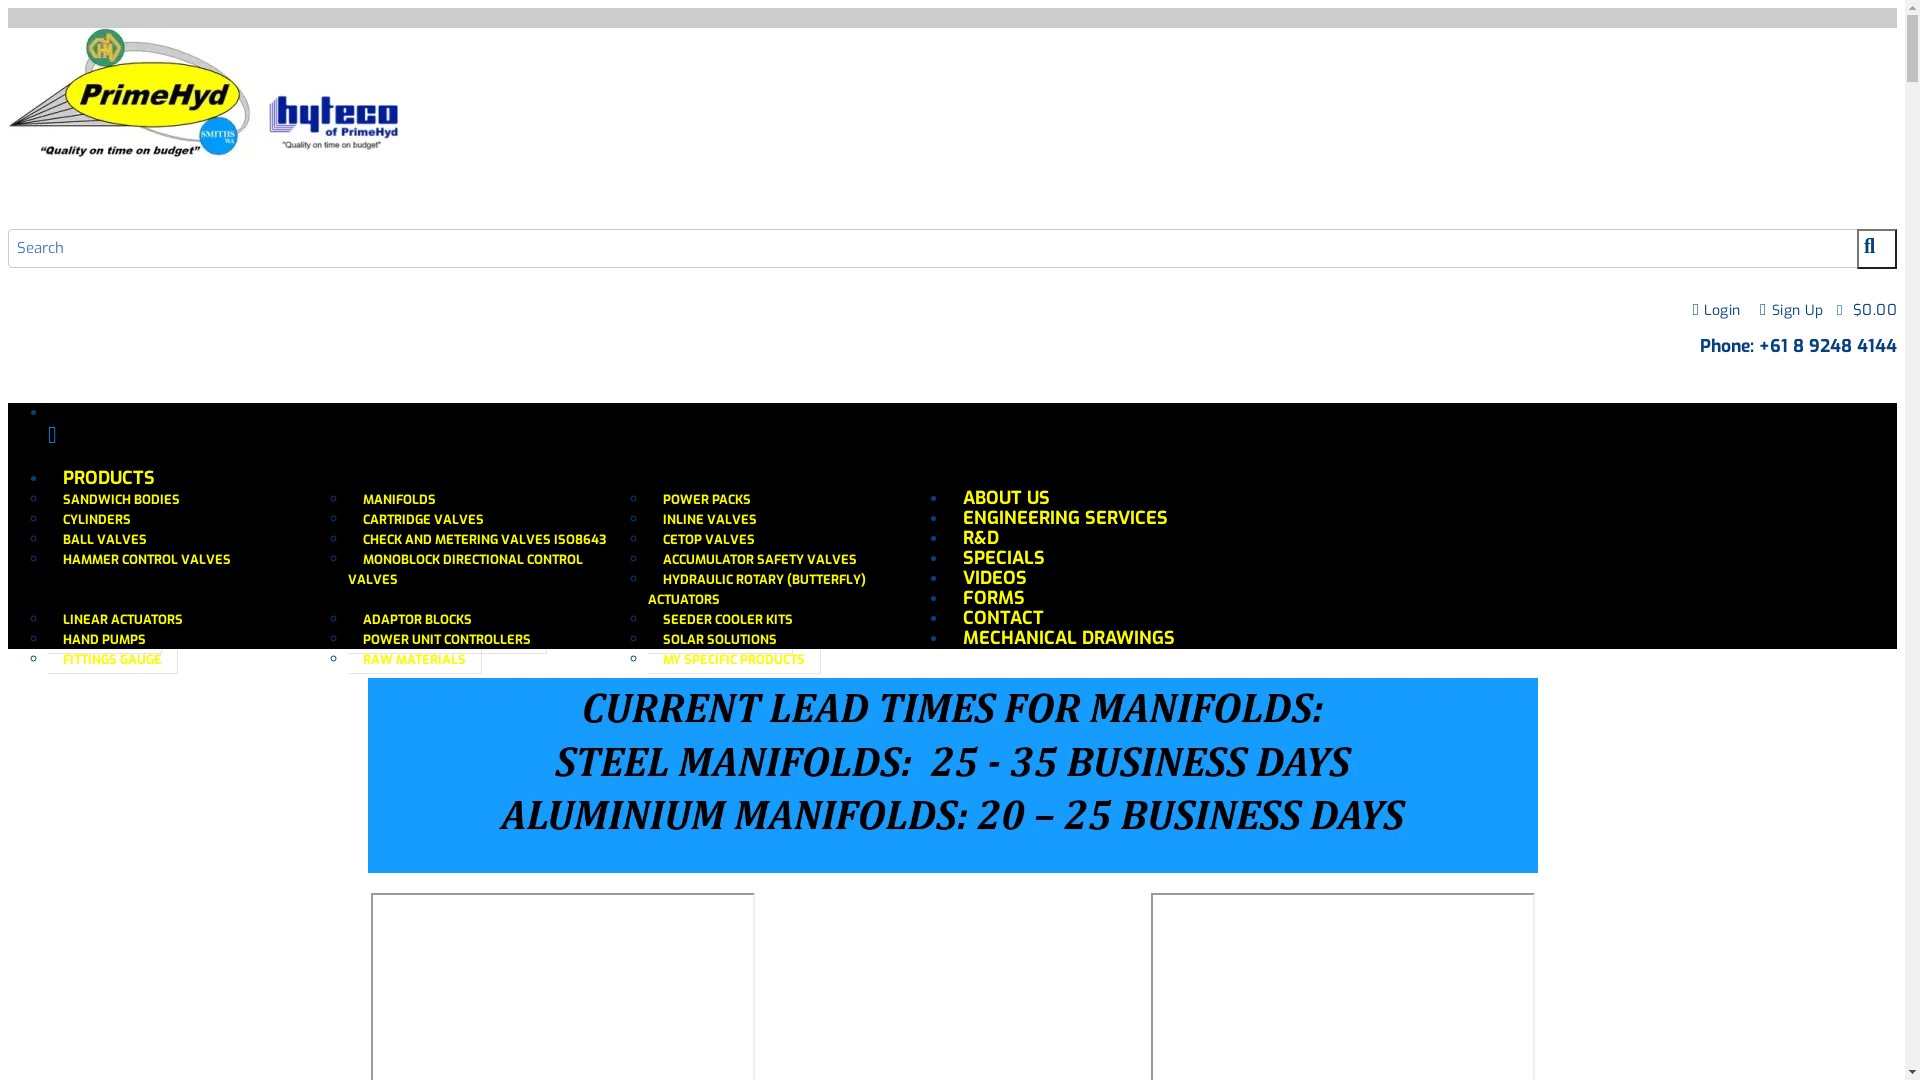 The image size is (1920, 1080). I want to click on SEEDER COOLER KITS, so click(728, 620).